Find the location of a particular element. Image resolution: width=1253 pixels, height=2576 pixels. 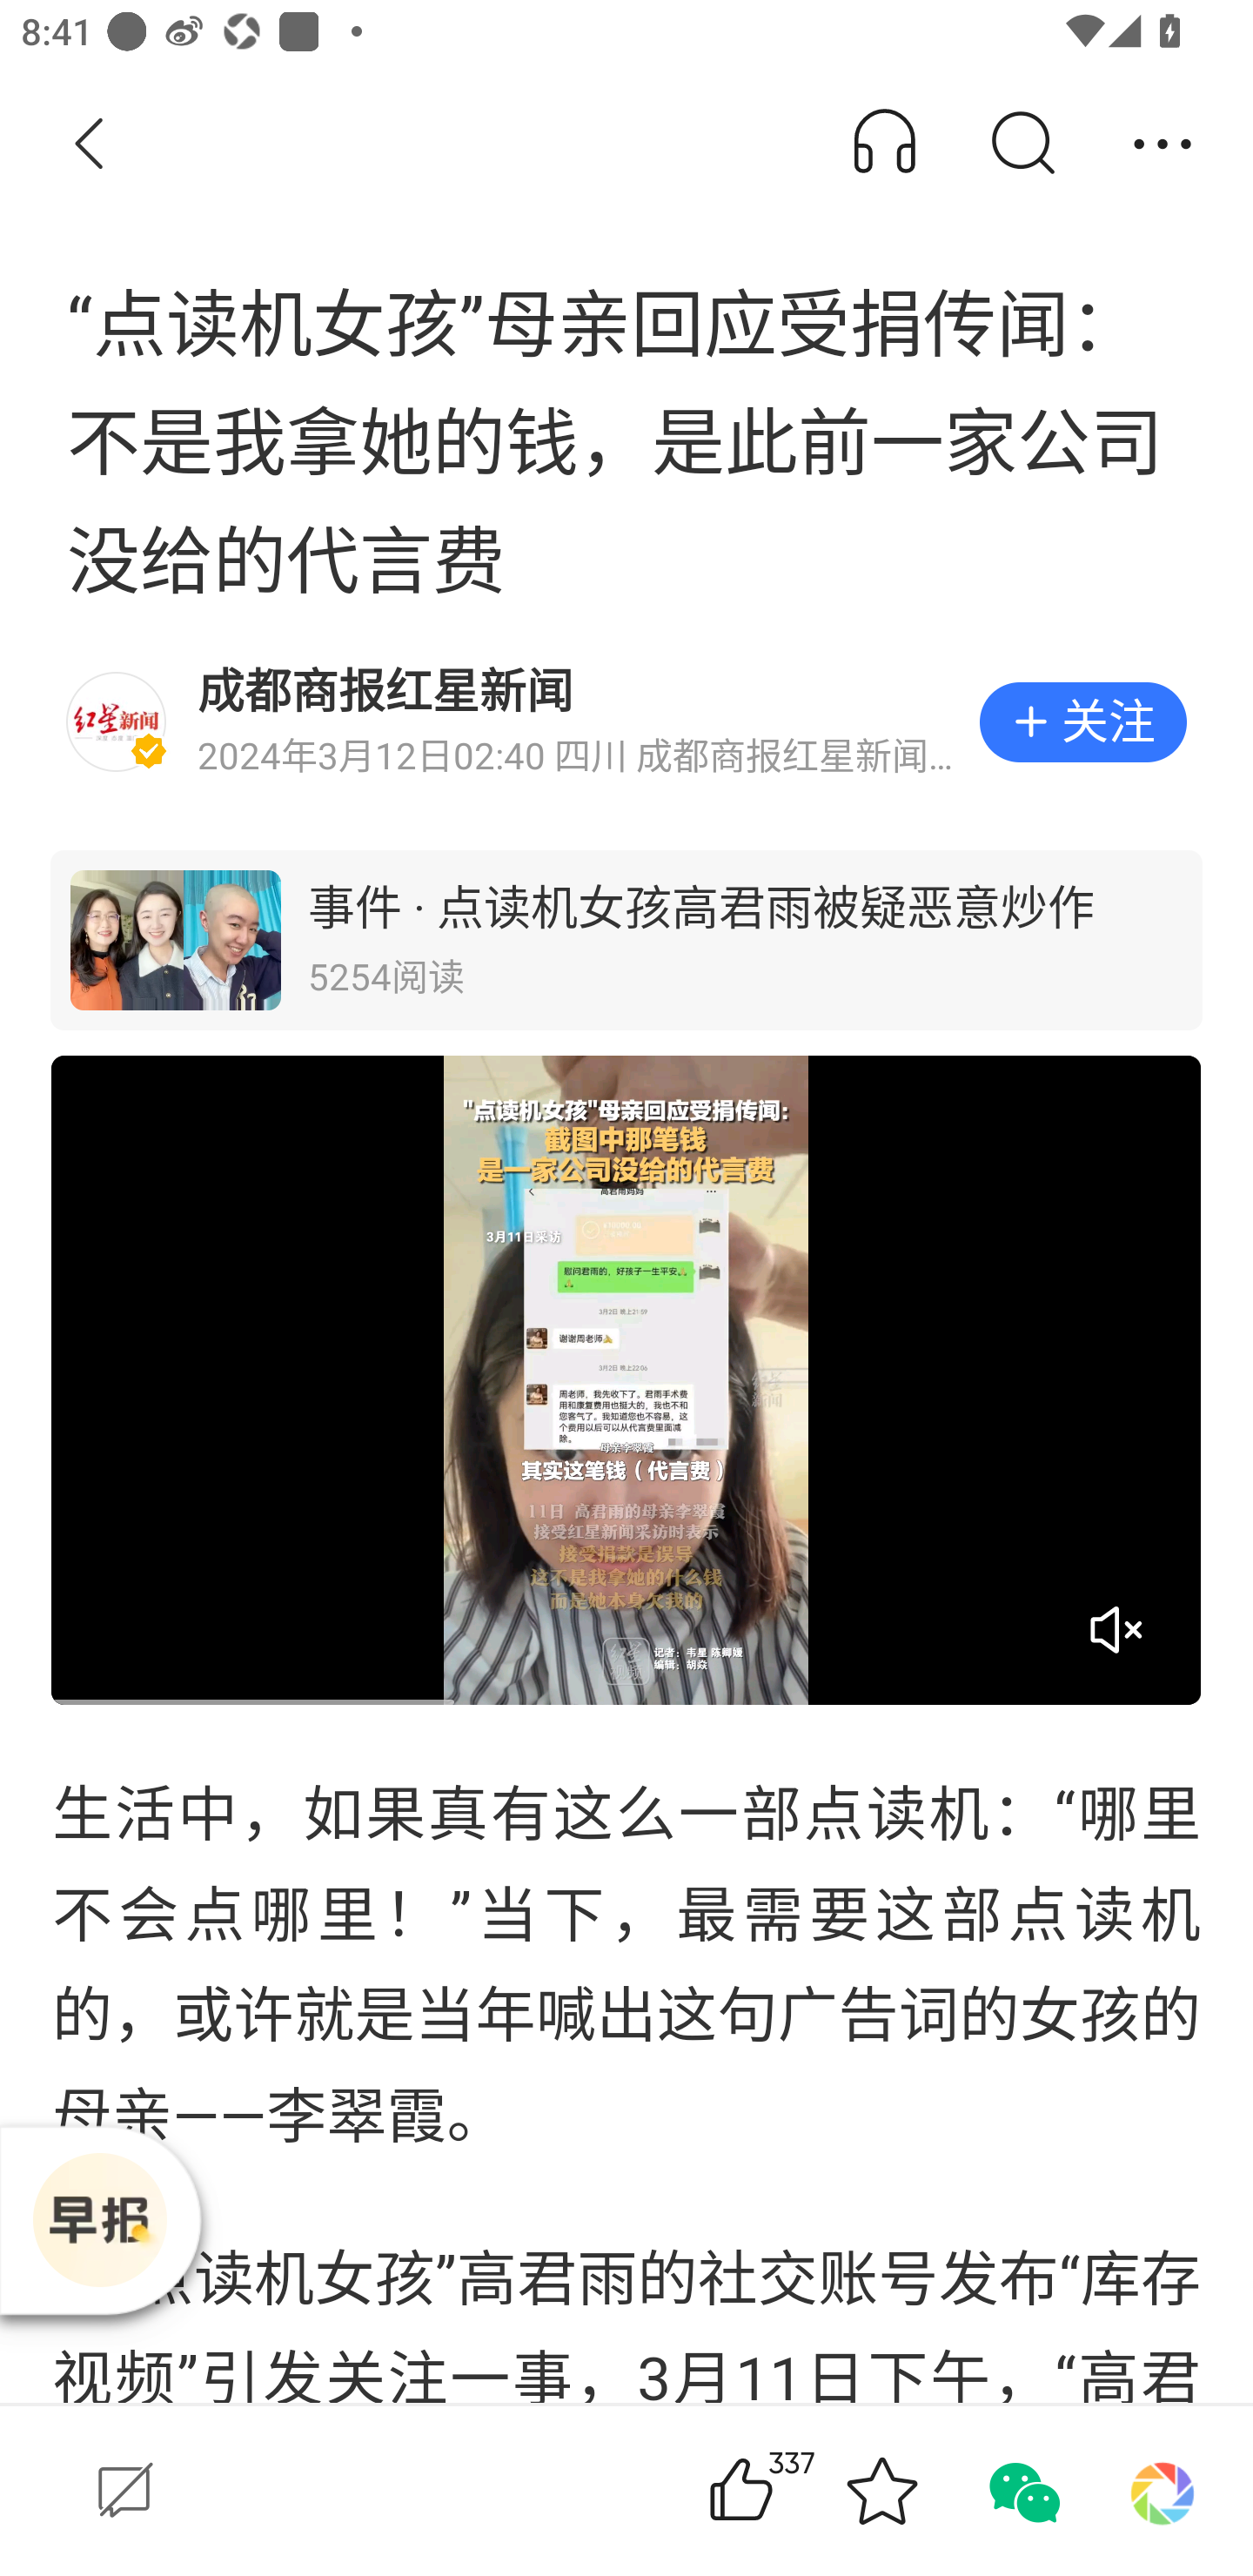

收藏  is located at coordinates (881, 2491).